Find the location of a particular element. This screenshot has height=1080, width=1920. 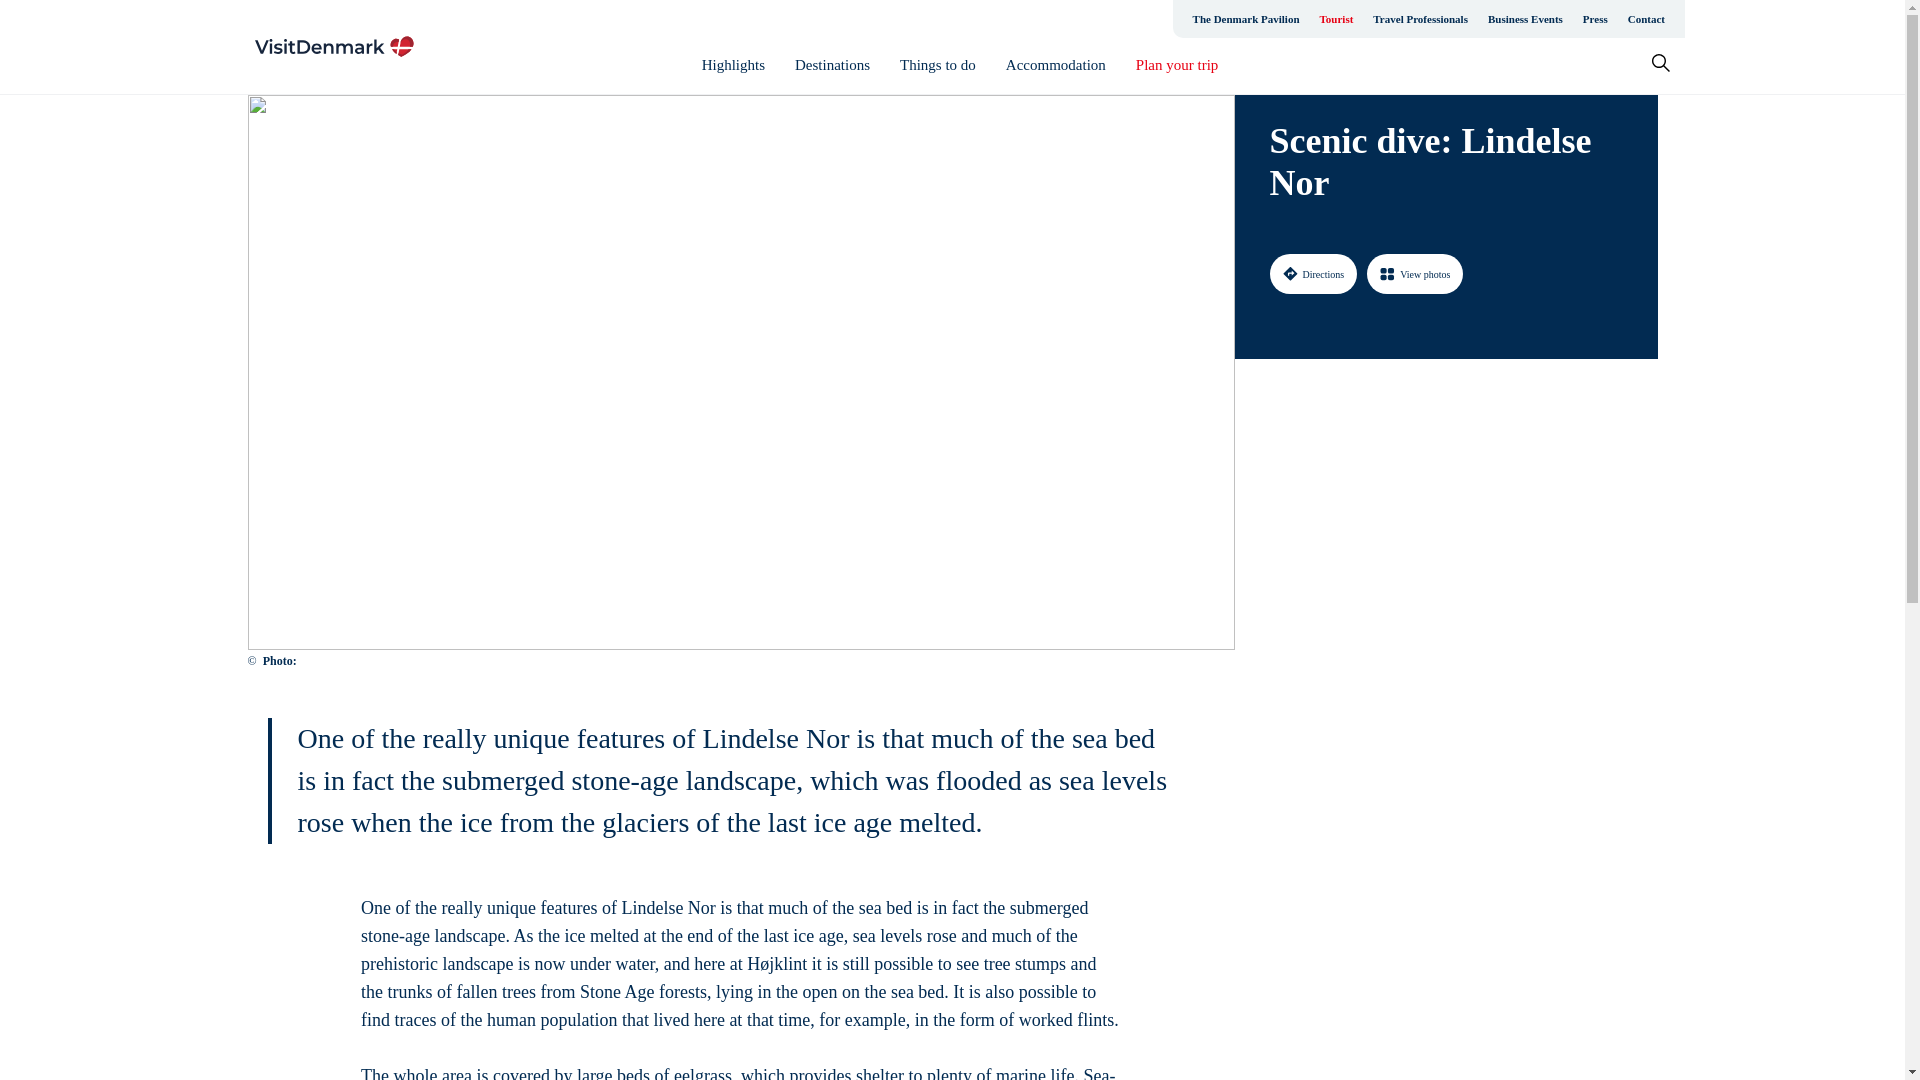

Tourist is located at coordinates (1336, 18).